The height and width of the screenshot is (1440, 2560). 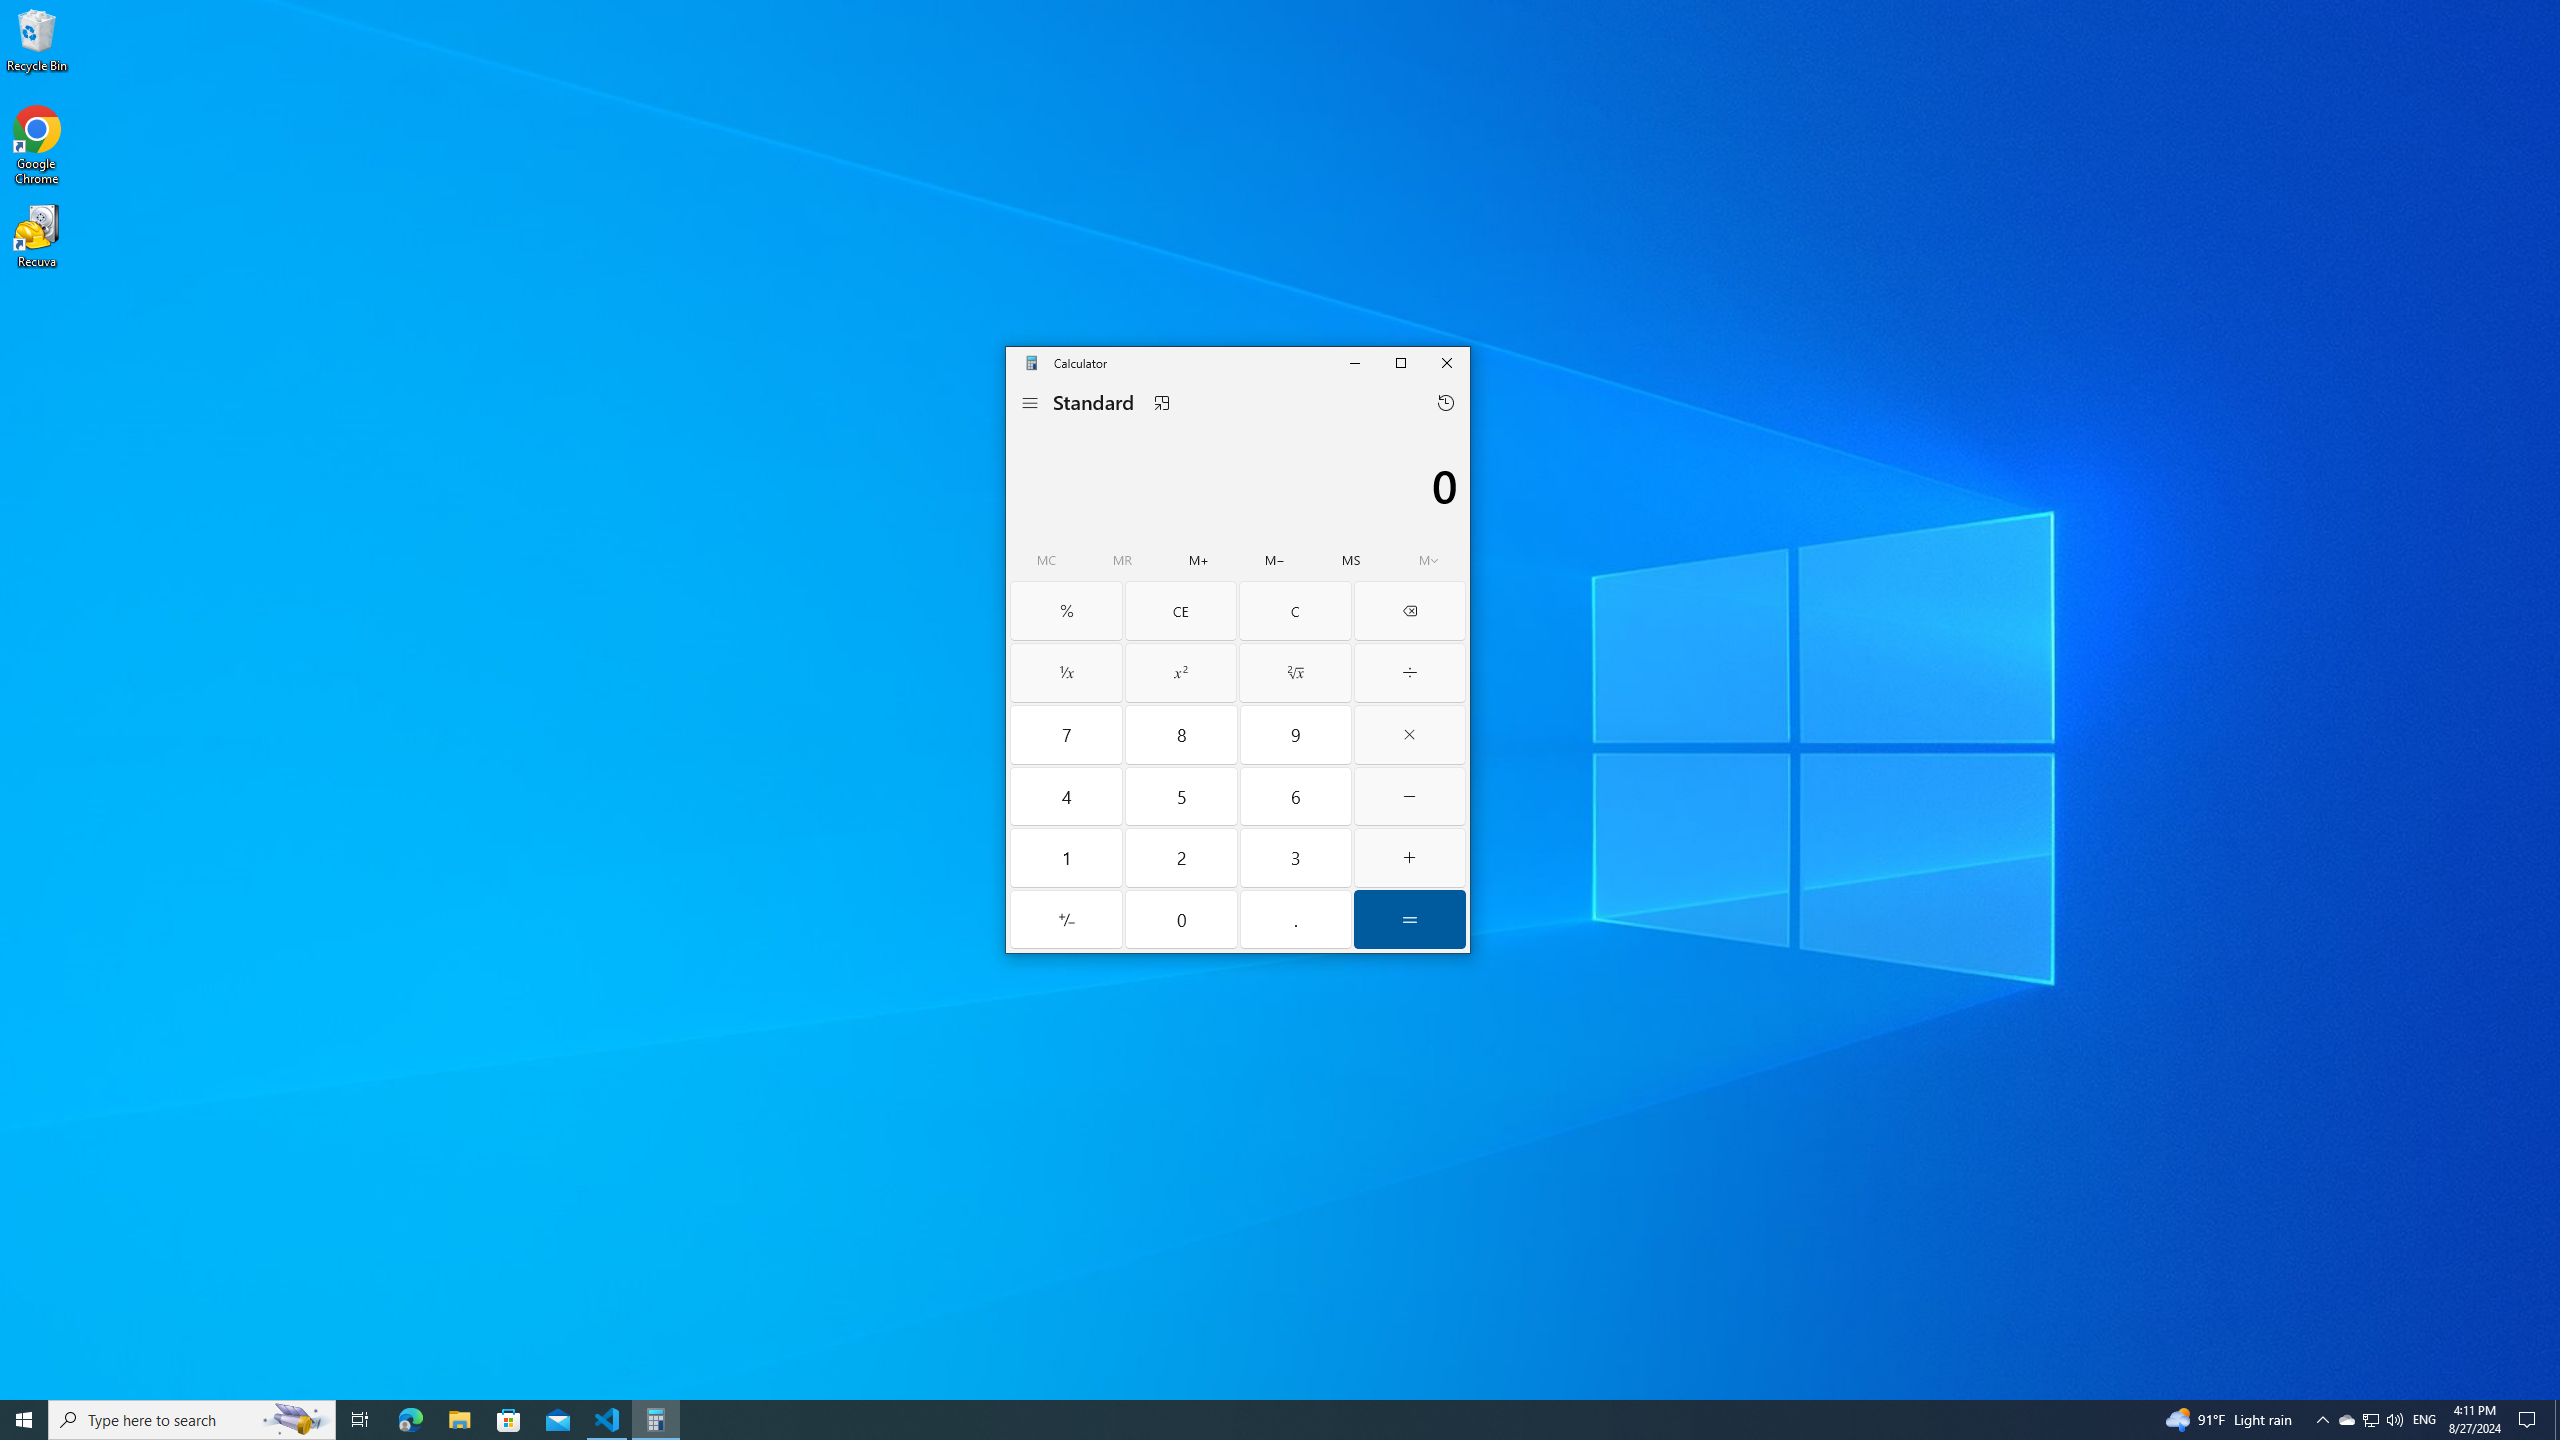 I want to click on Tray Input Indicator - English (United States), so click(x=2424, y=1420).